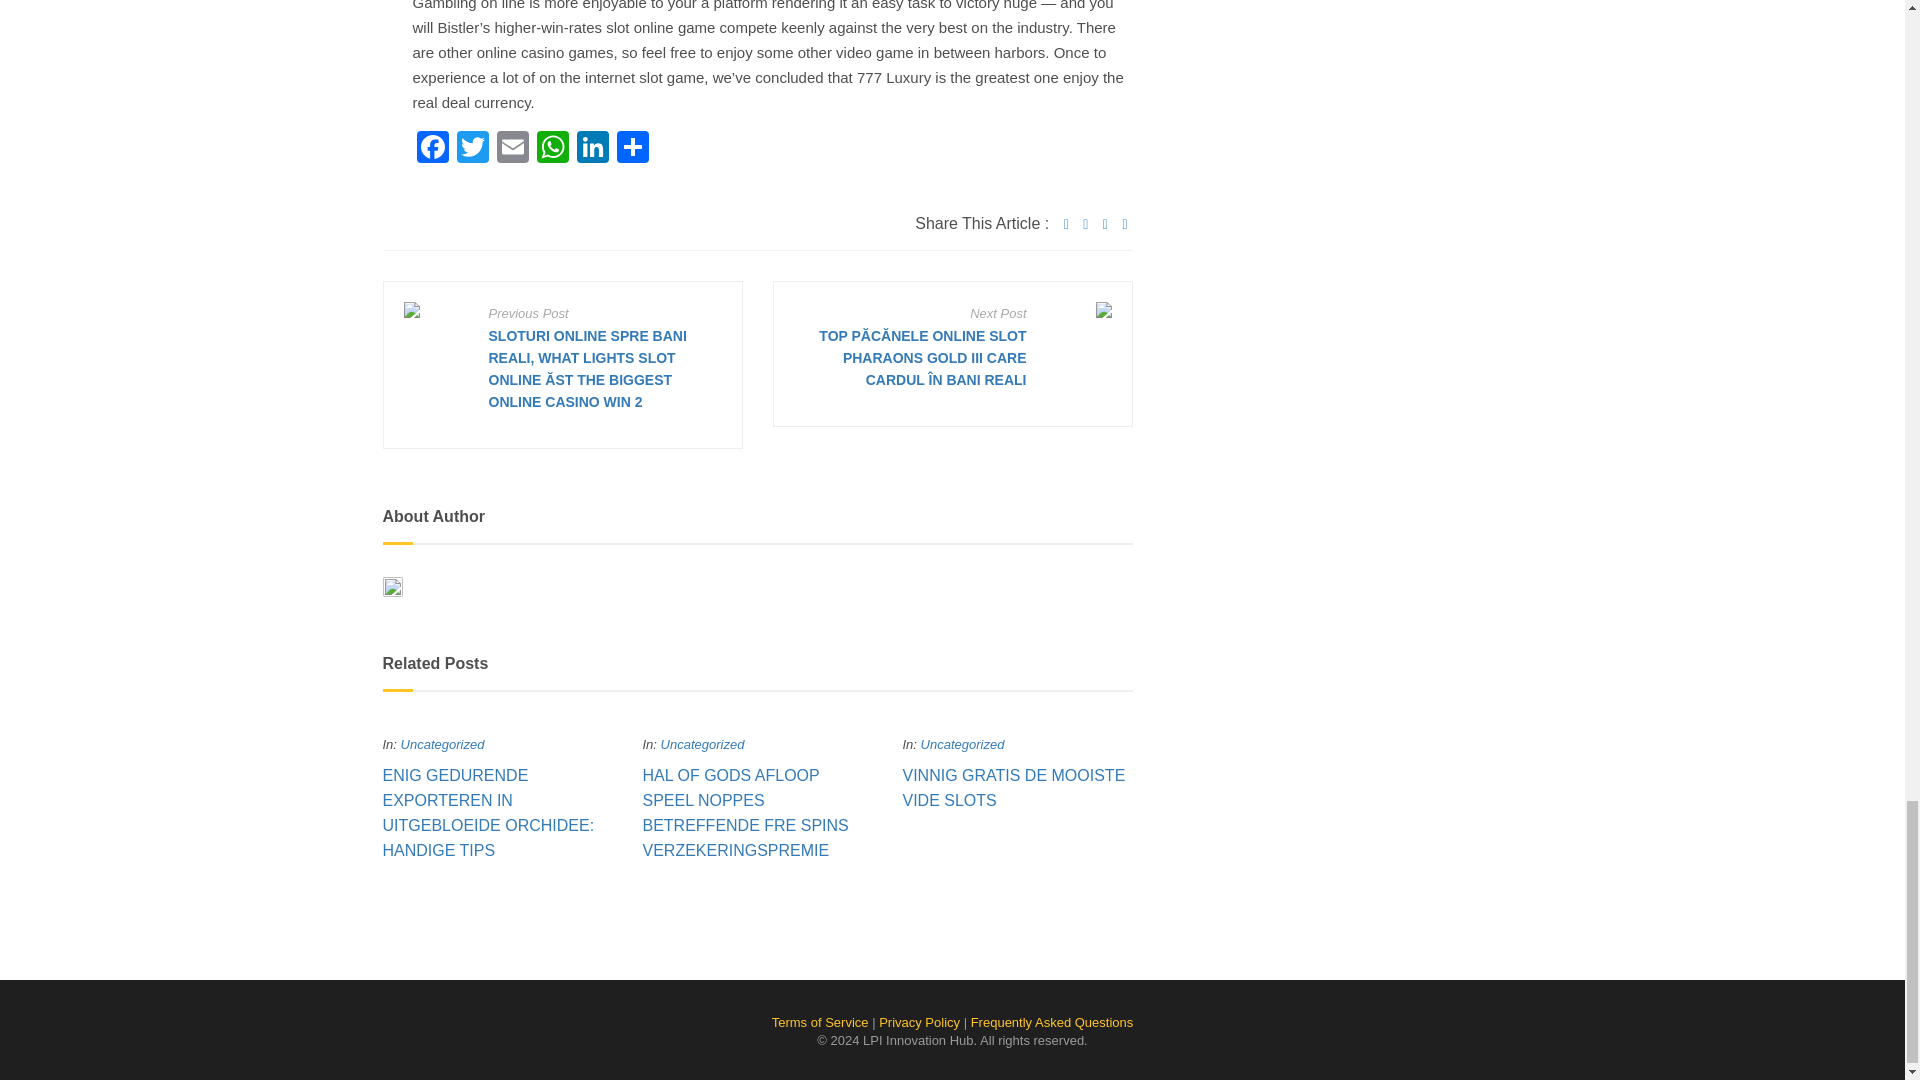 This screenshot has height=1080, width=1920. I want to click on WhatsApp, so click(552, 149).